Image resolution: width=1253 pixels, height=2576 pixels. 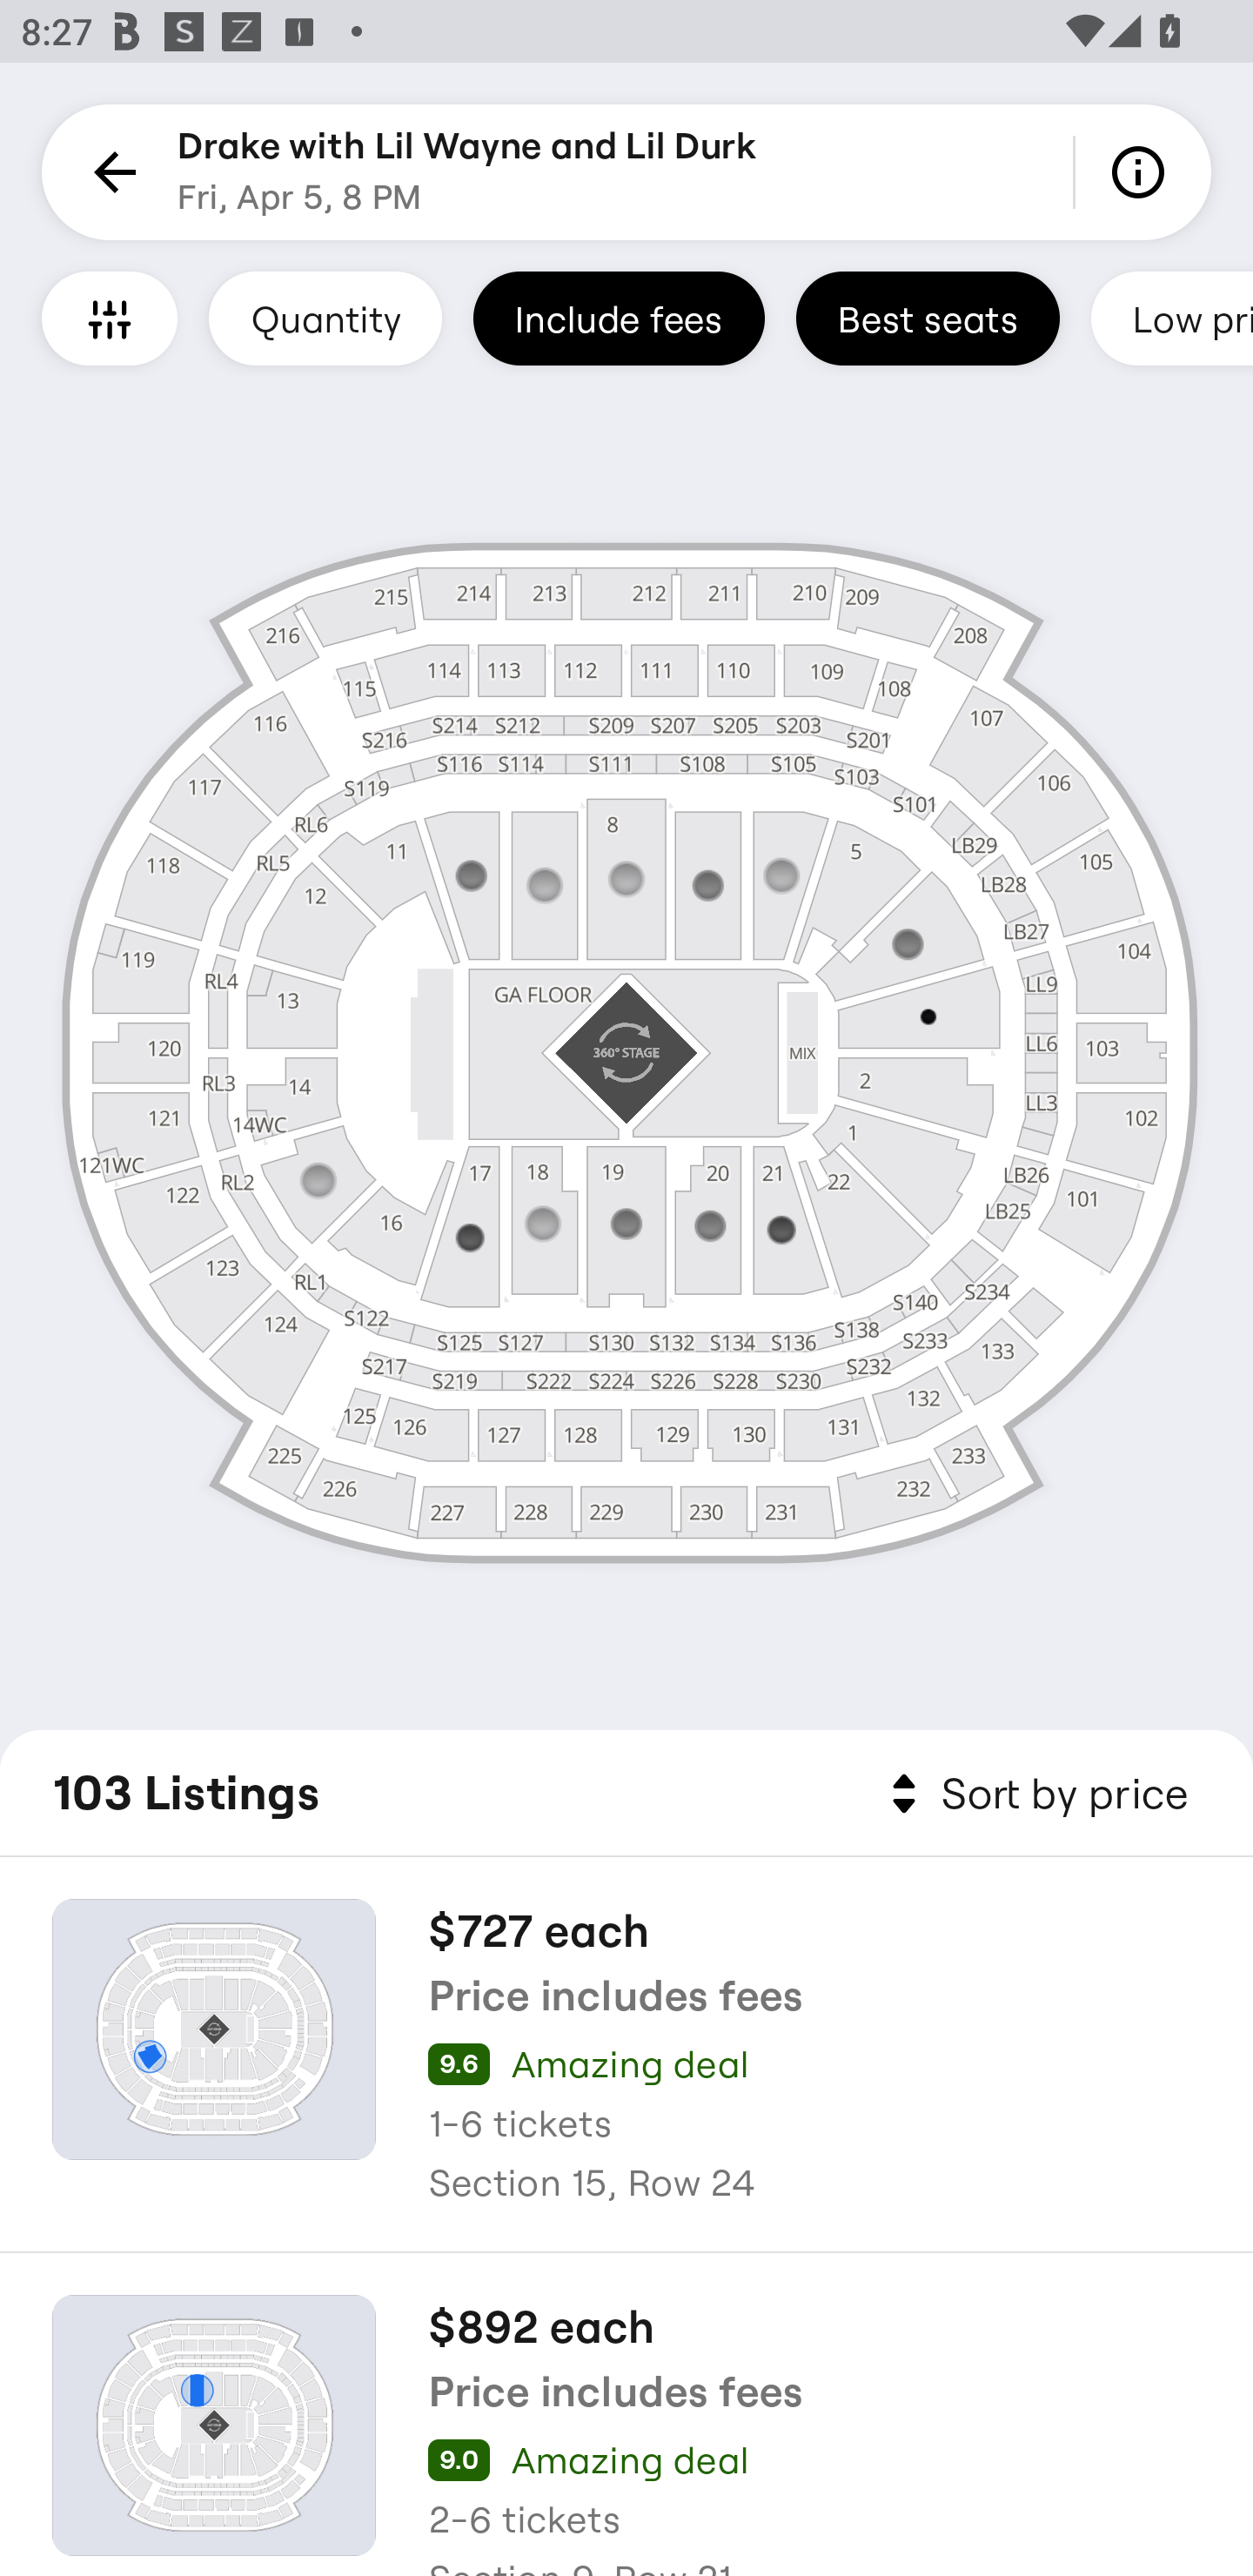 I want to click on Filters and Accessible Seating, so click(x=110, y=318).